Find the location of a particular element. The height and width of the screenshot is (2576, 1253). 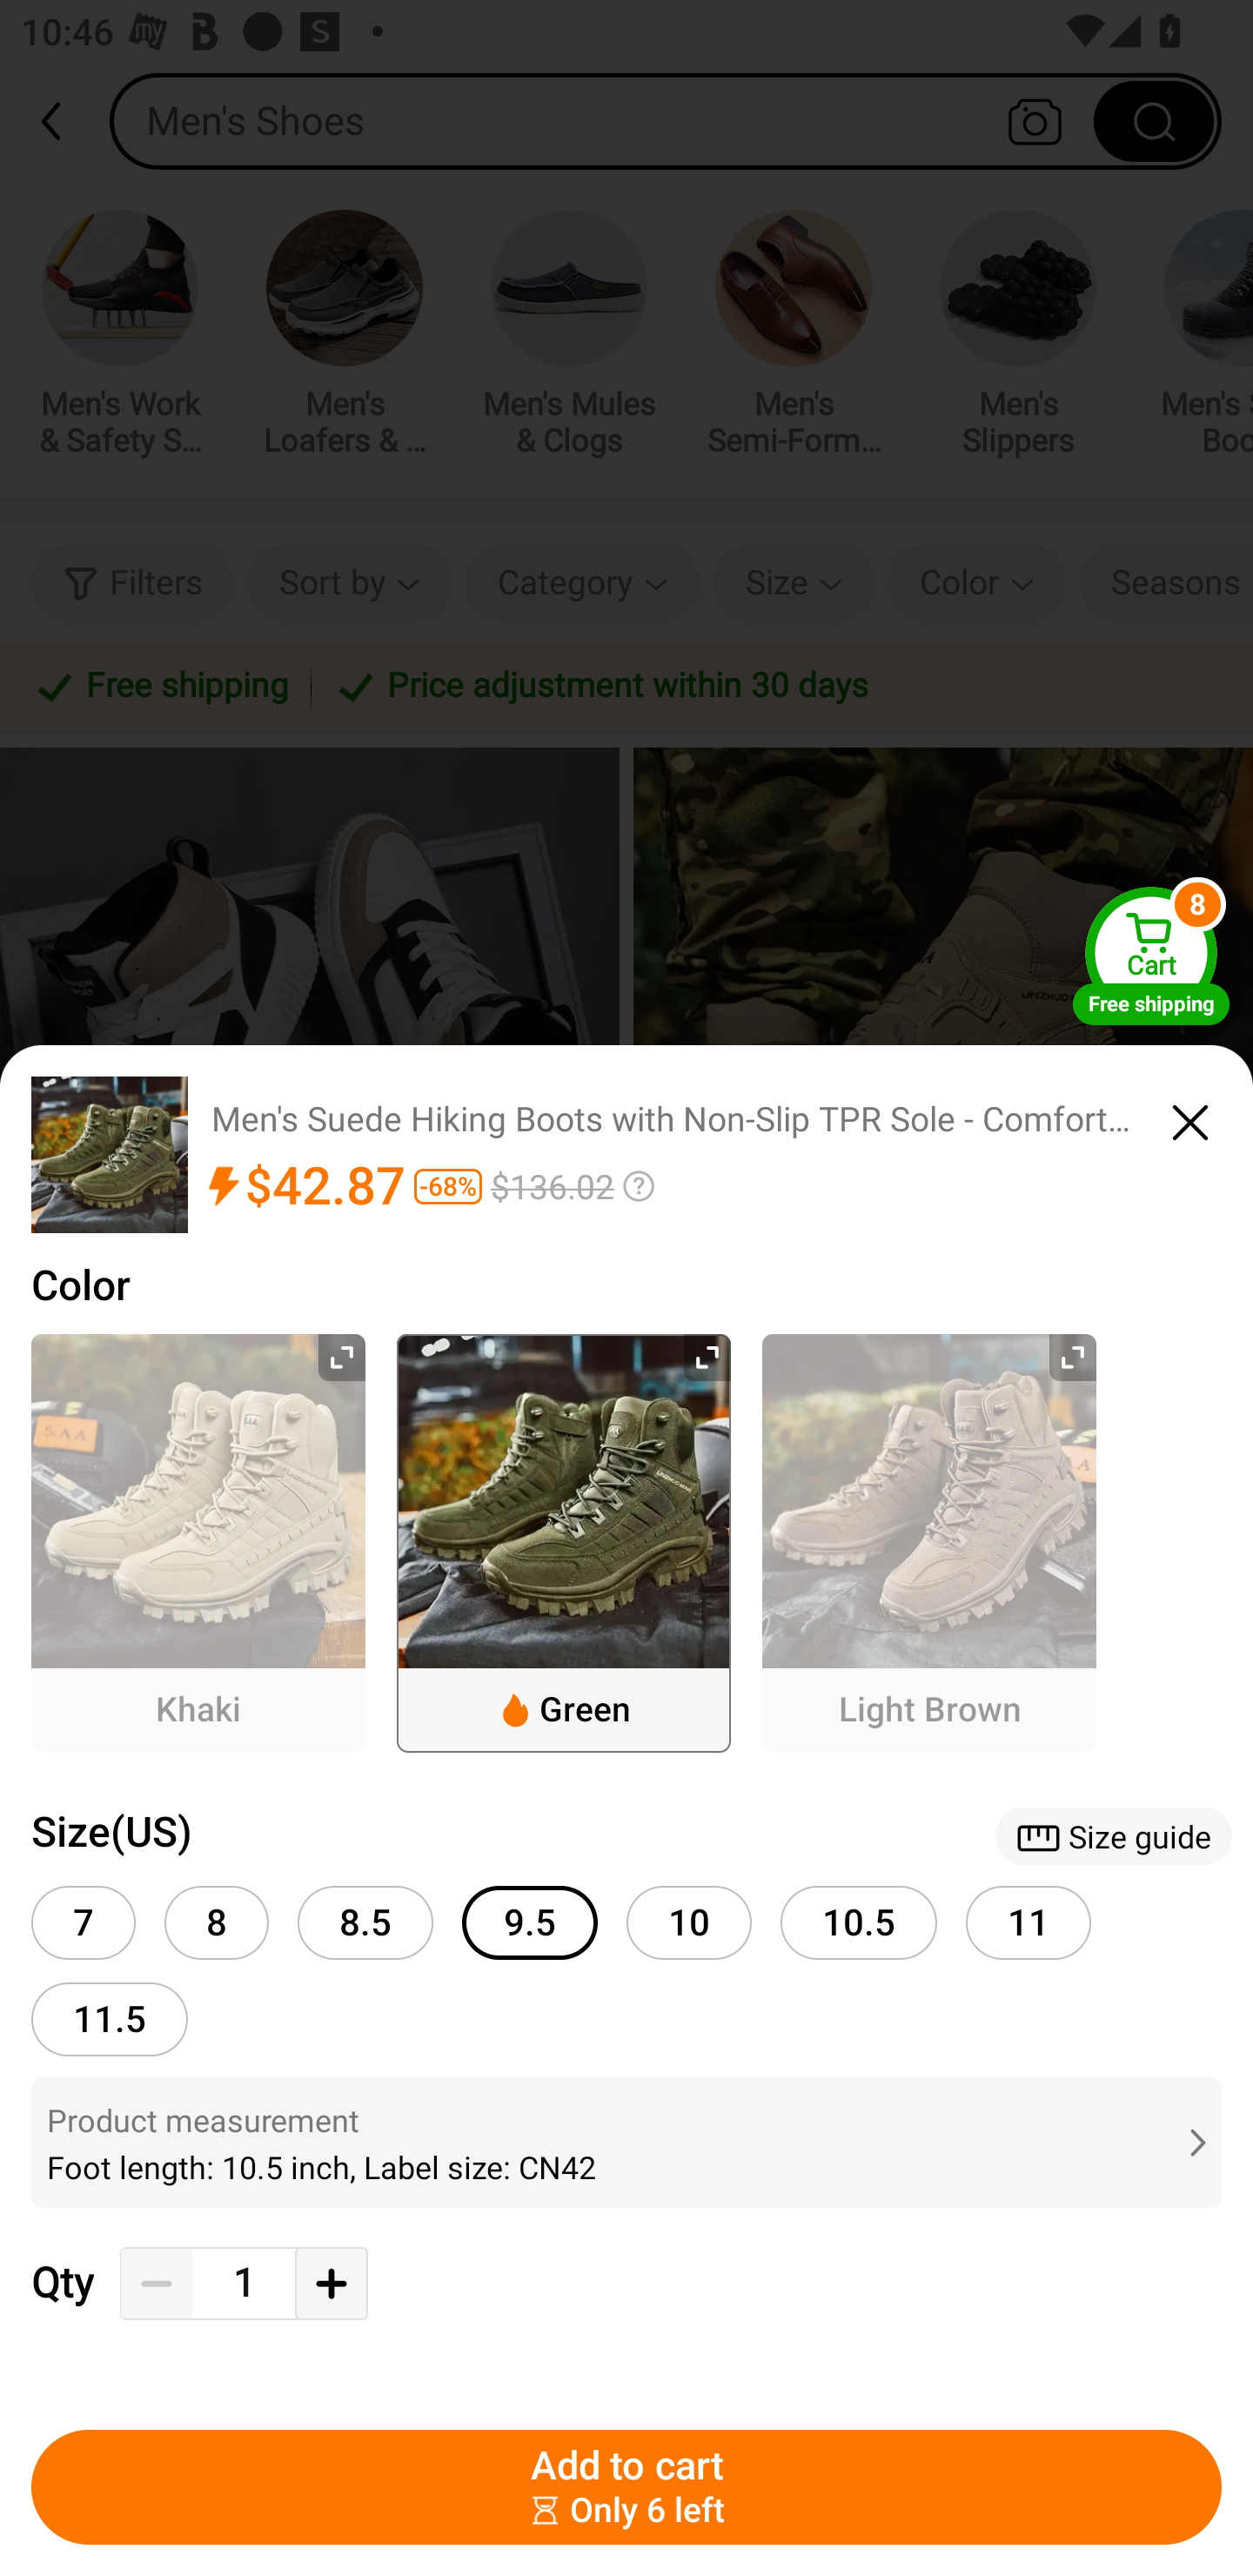

￼Size guide is located at coordinates (1113, 1836).